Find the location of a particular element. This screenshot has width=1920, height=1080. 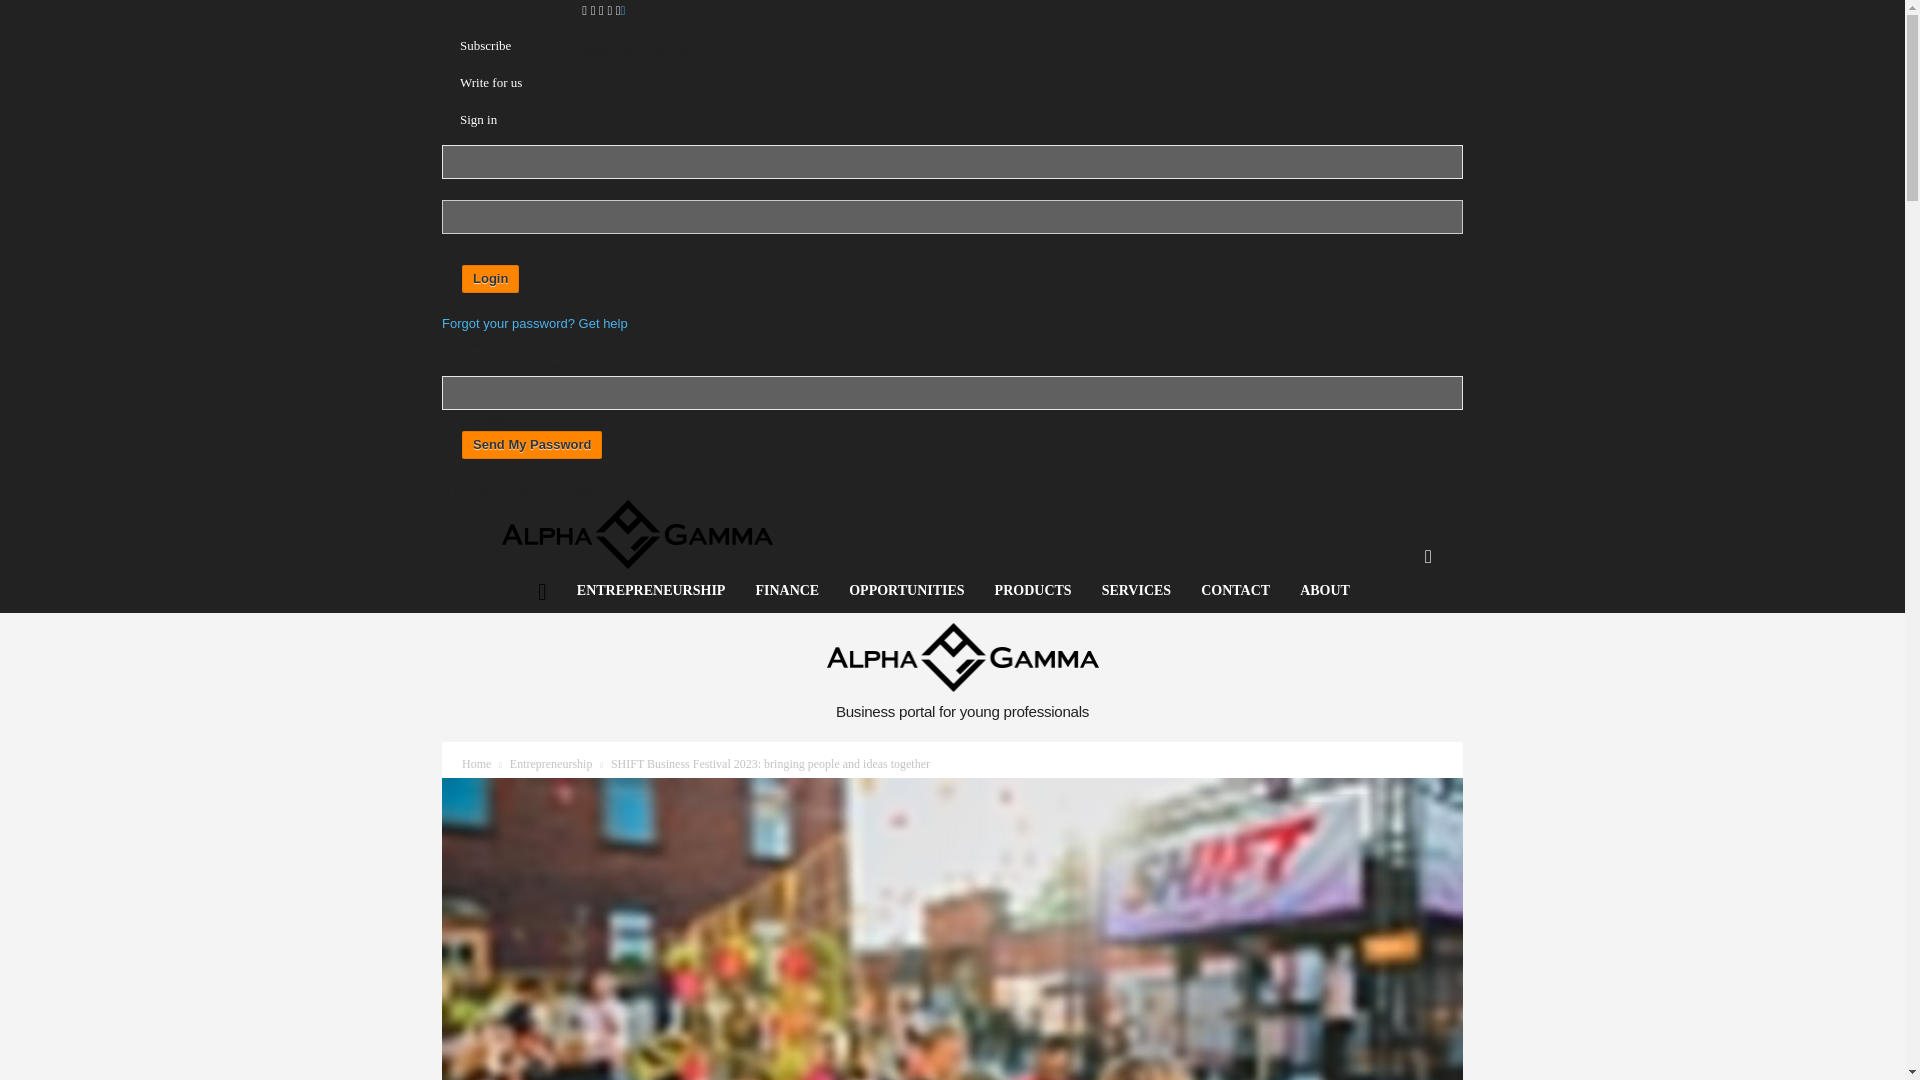

Write for us is located at coordinates (491, 82).